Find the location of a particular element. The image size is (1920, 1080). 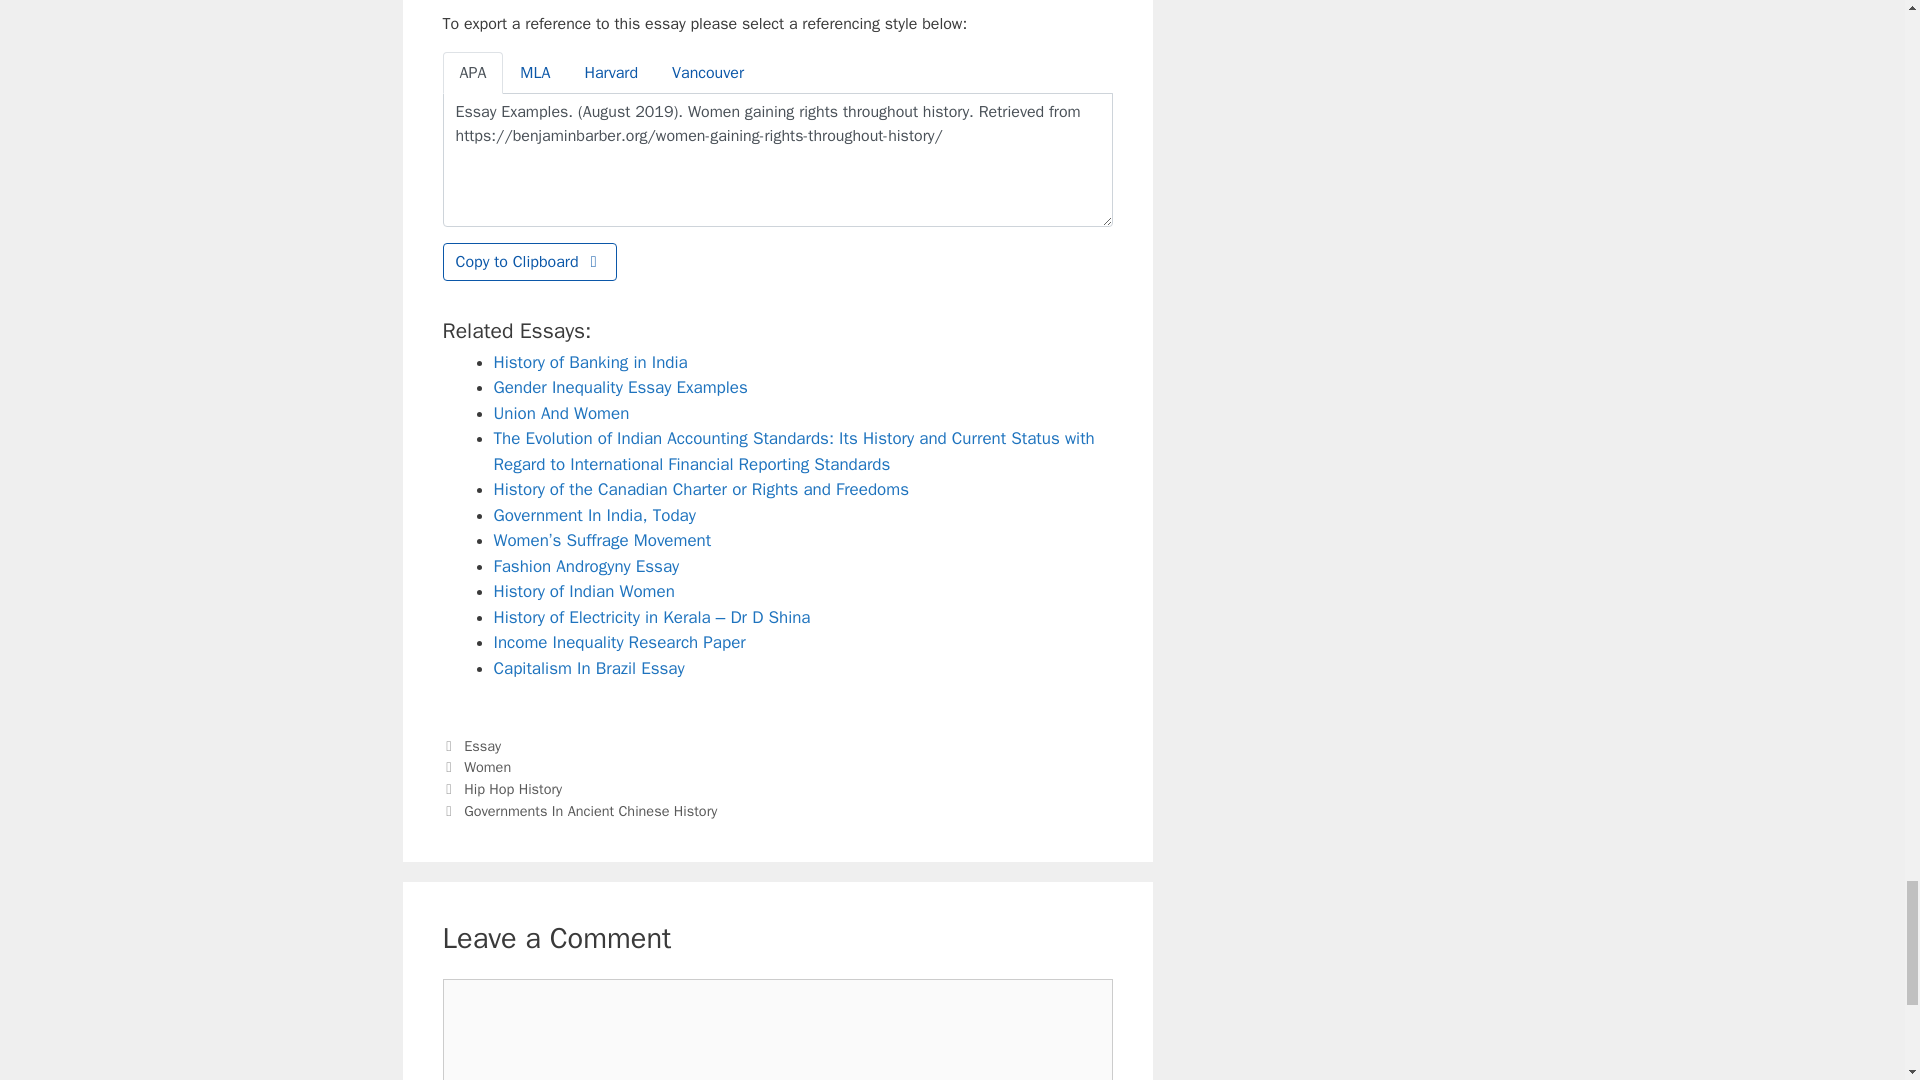

History of the Canadian Charter or Rights and Freedoms is located at coordinates (702, 490).